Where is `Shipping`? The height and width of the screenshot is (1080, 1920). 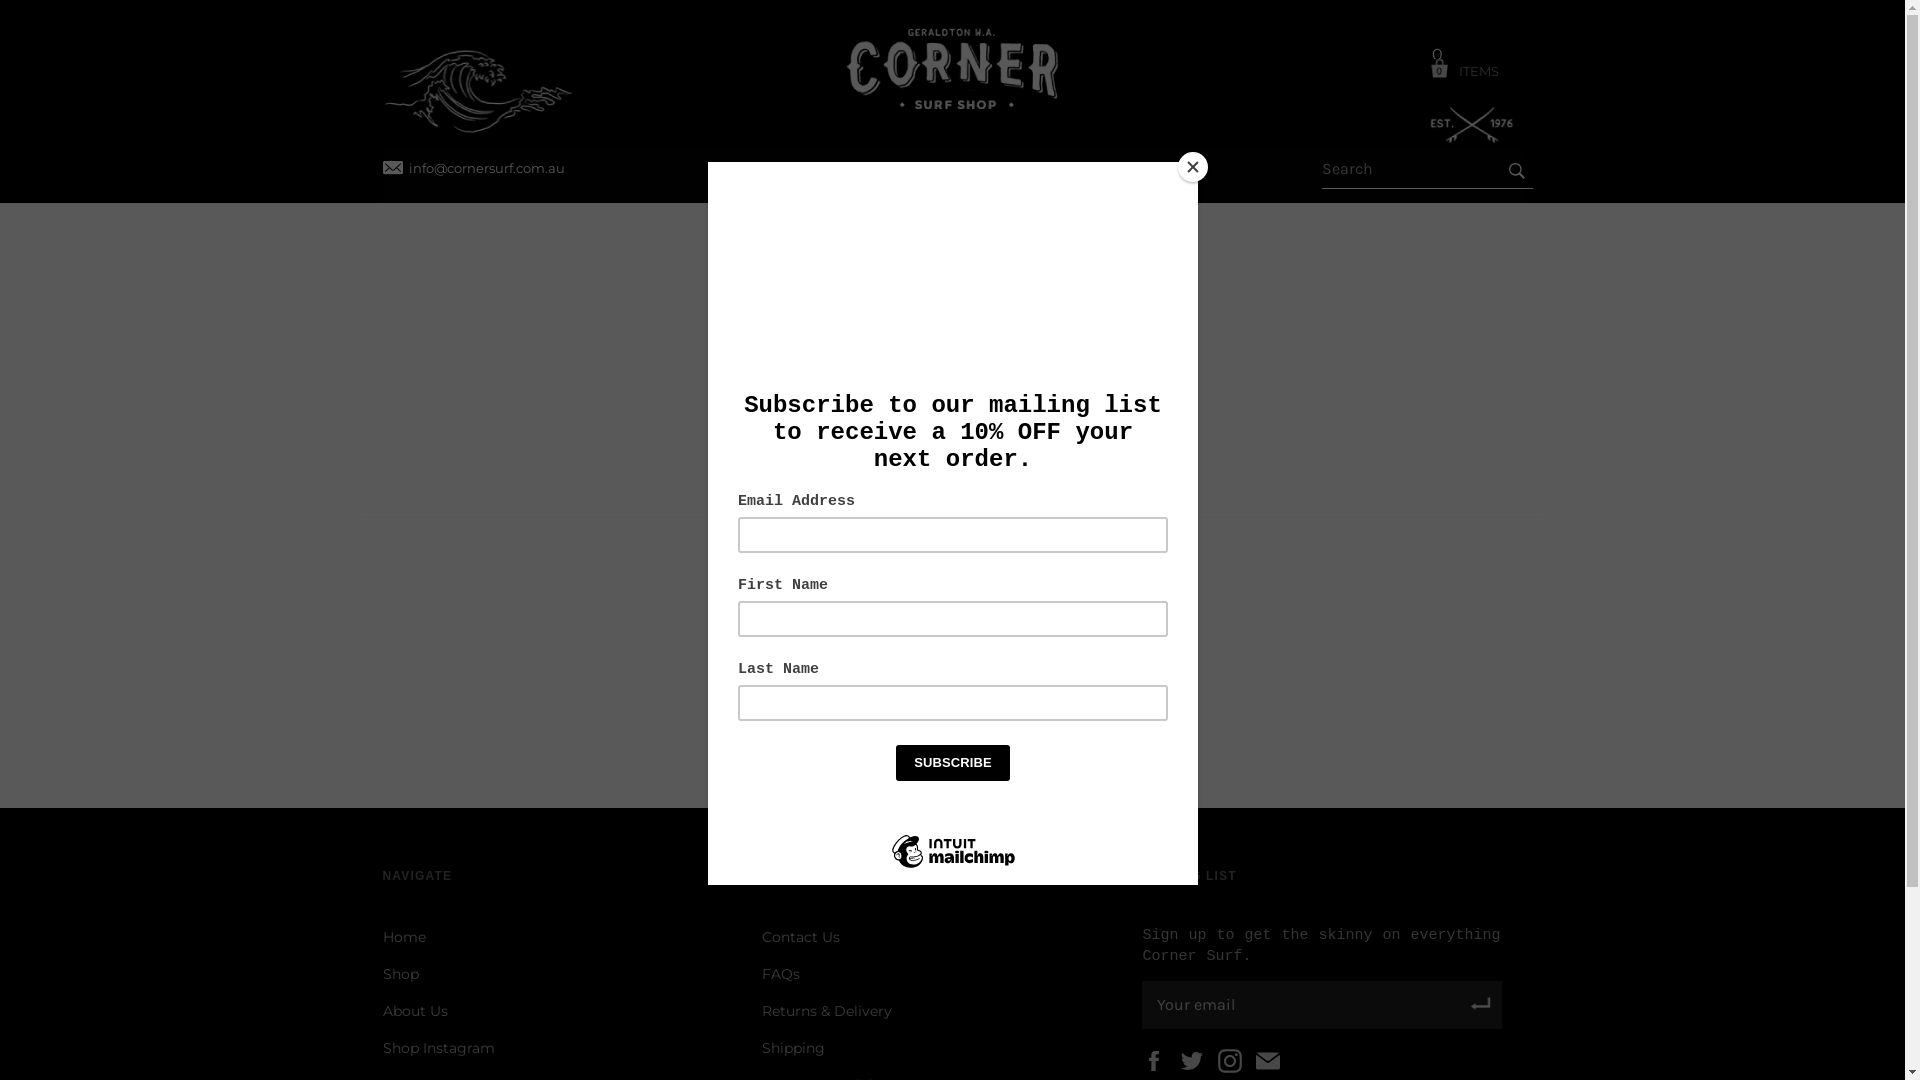
Shipping is located at coordinates (794, 1048).